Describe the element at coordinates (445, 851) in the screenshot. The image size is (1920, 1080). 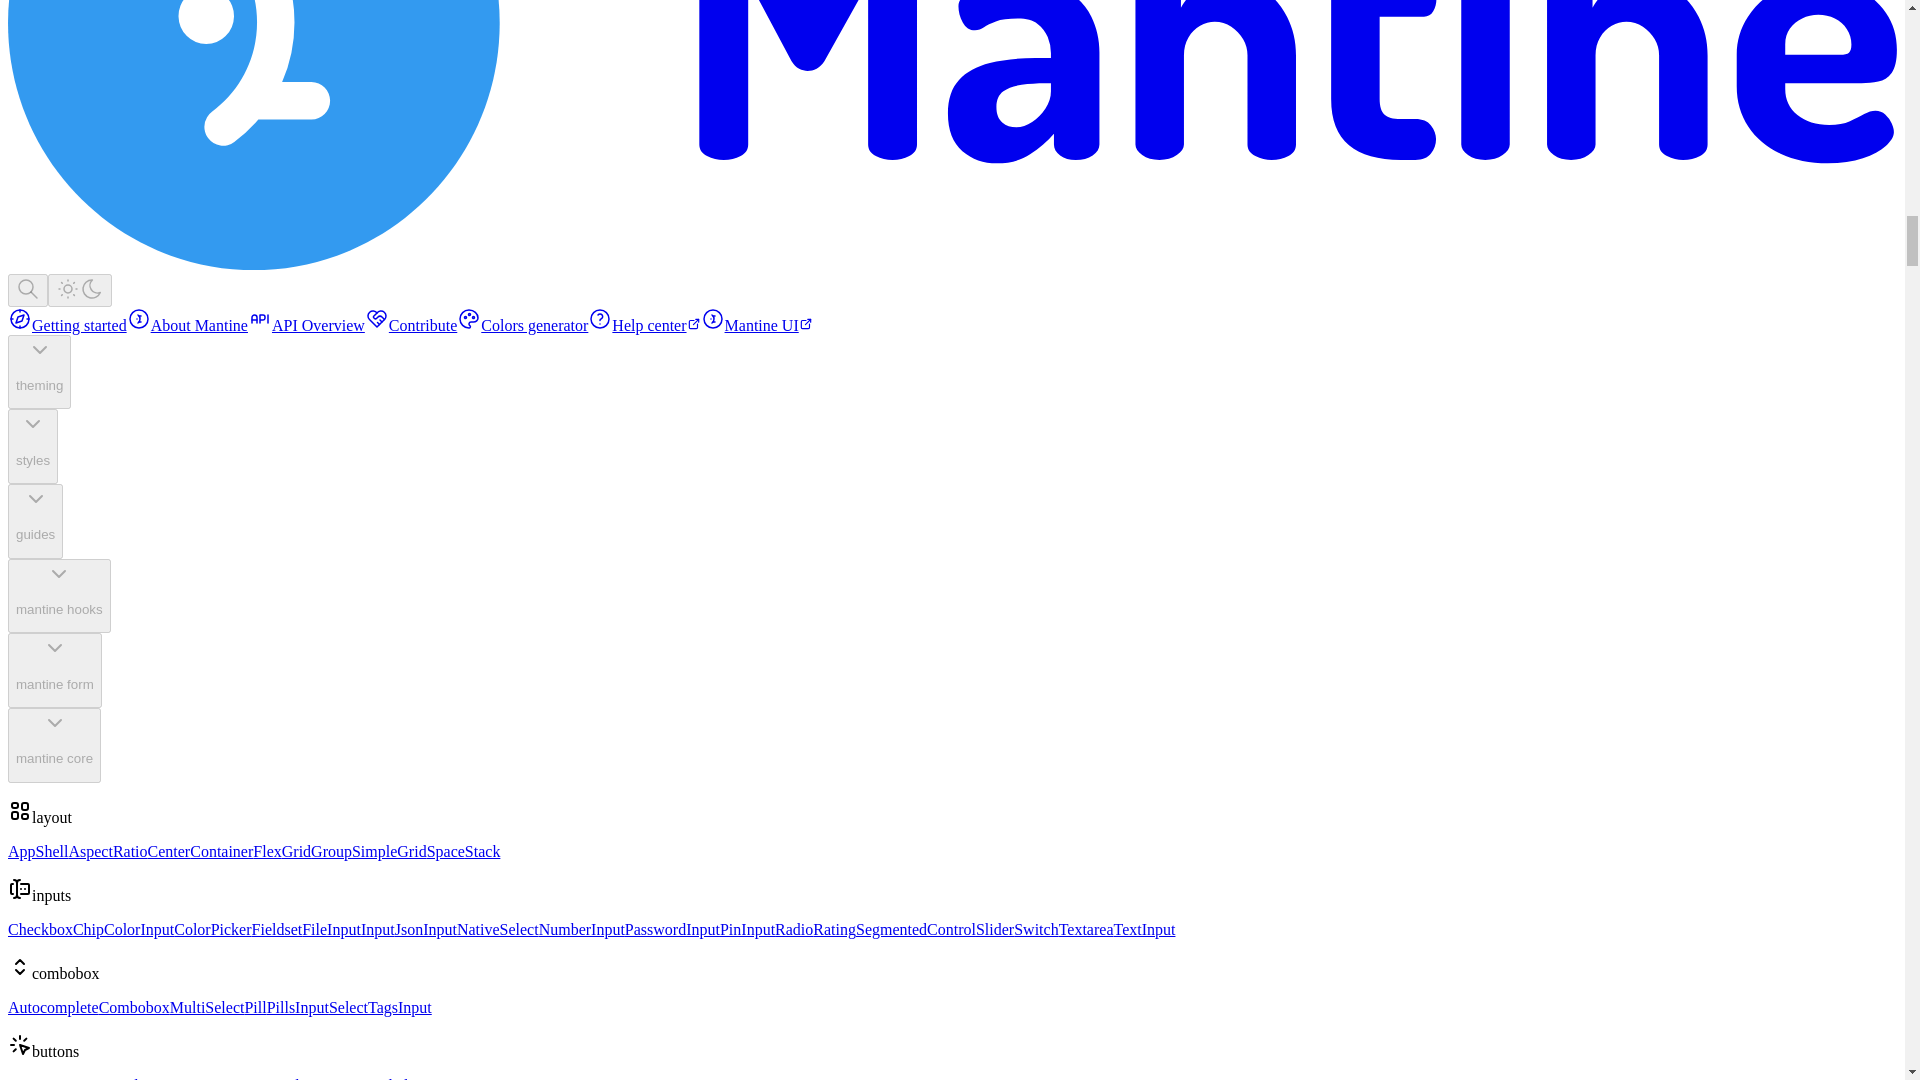
I see `Space` at that location.